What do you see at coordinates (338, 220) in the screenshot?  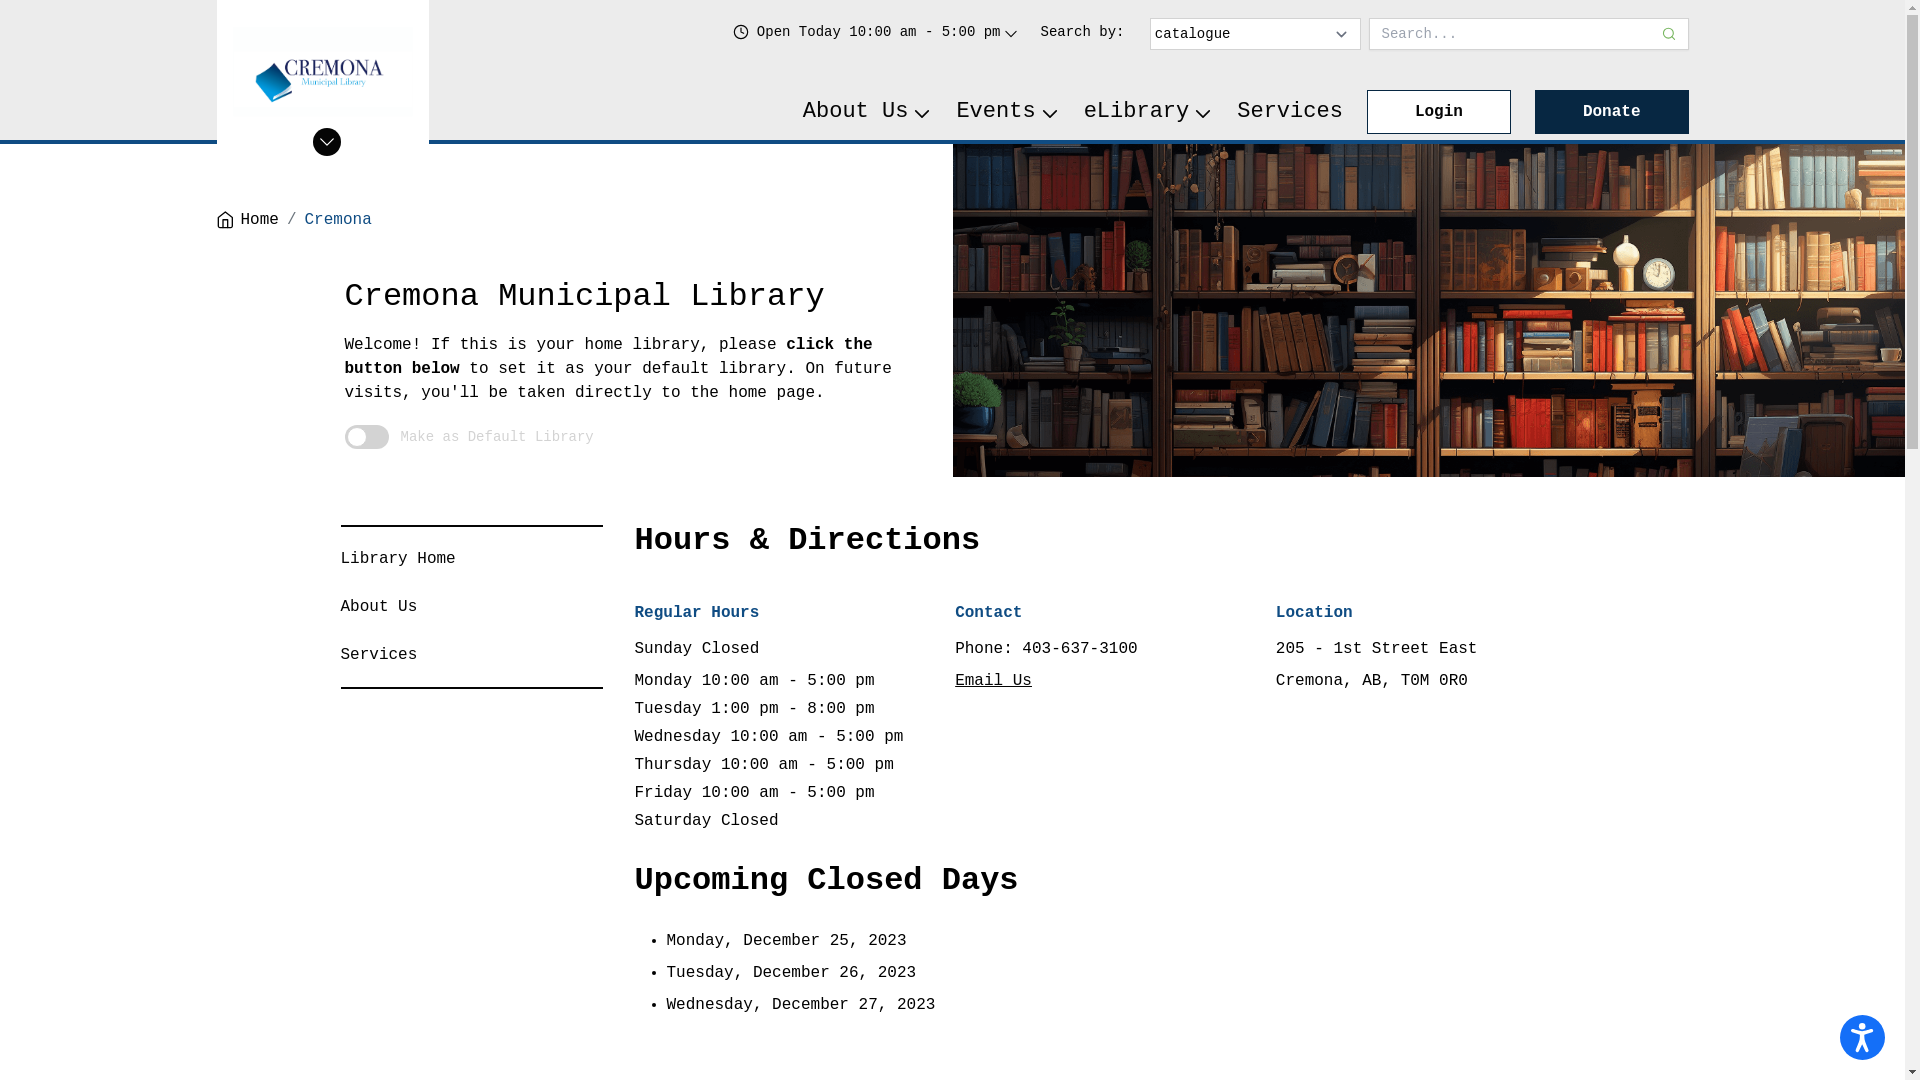 I see `Cremona` at bounding box center [338, 220].